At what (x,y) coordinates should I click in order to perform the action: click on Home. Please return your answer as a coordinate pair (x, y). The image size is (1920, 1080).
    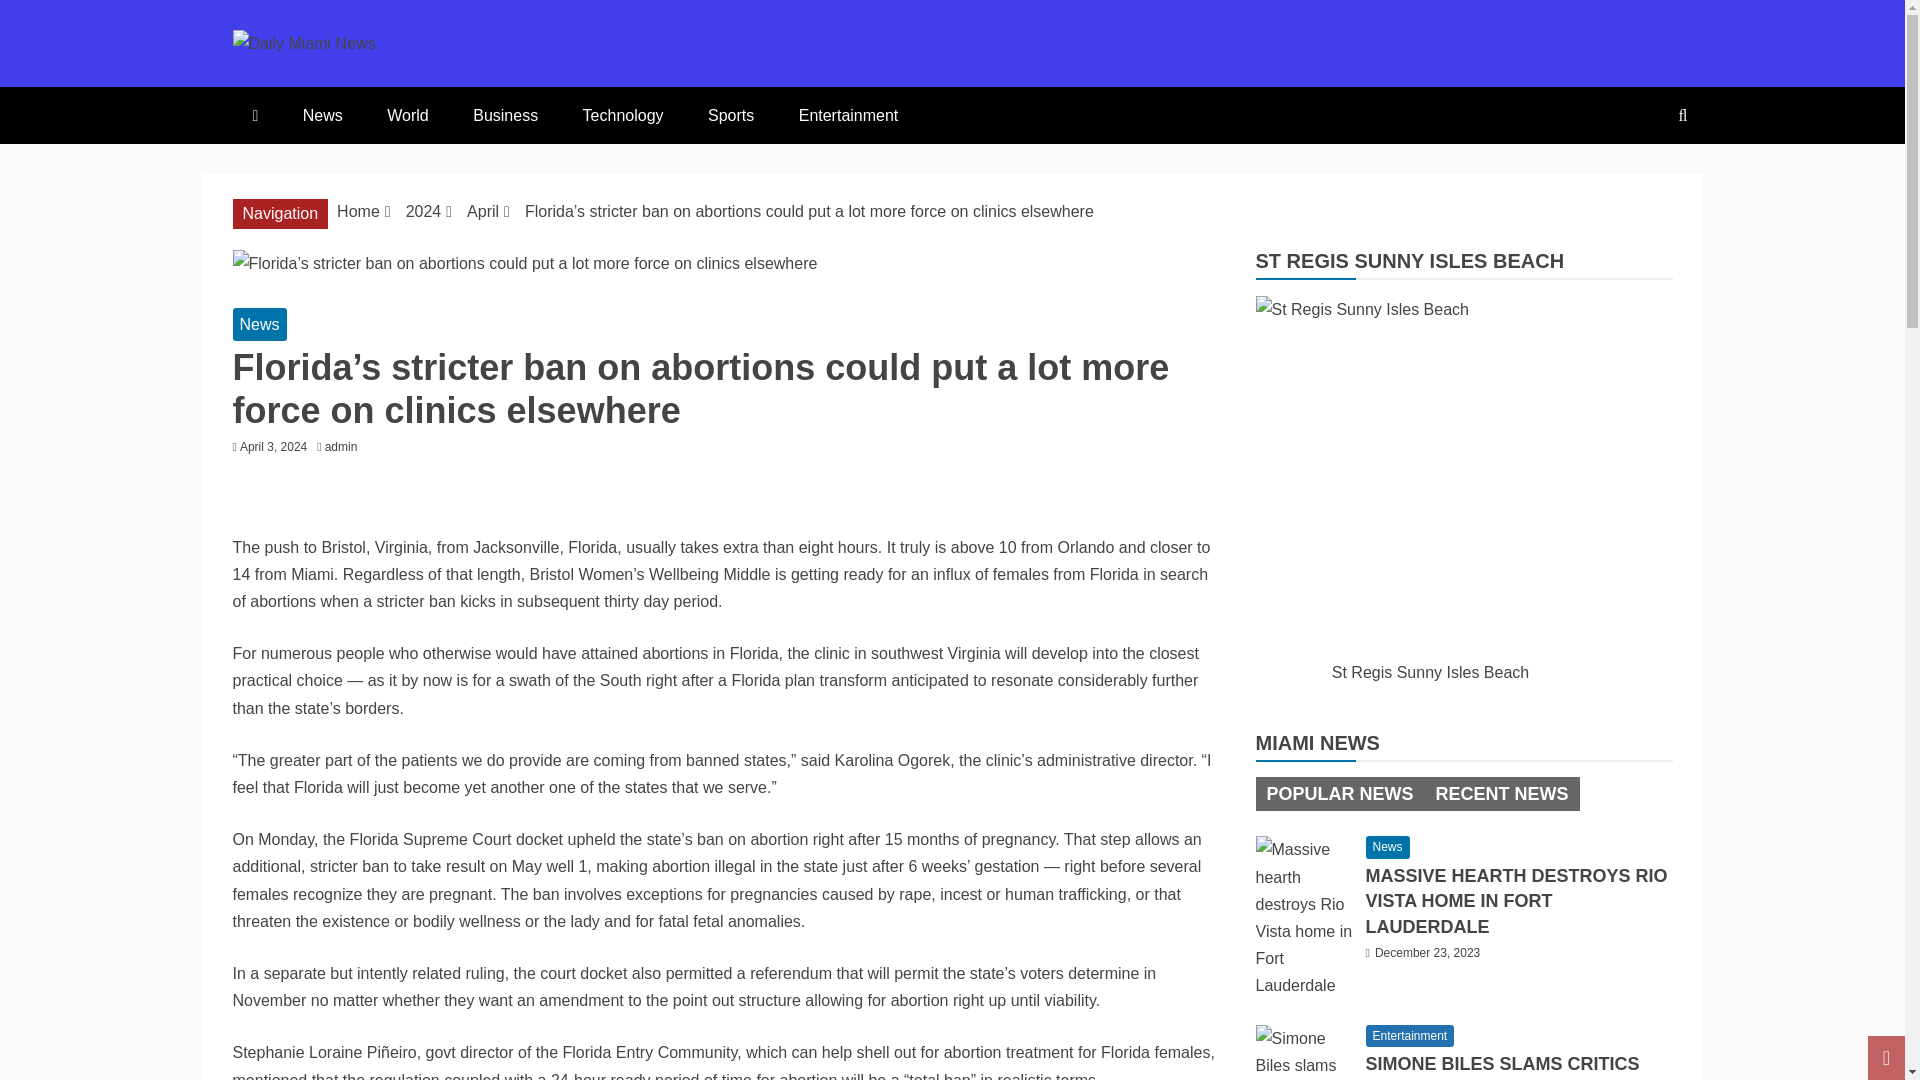
    Looking at the image, I should click on (358, 212).